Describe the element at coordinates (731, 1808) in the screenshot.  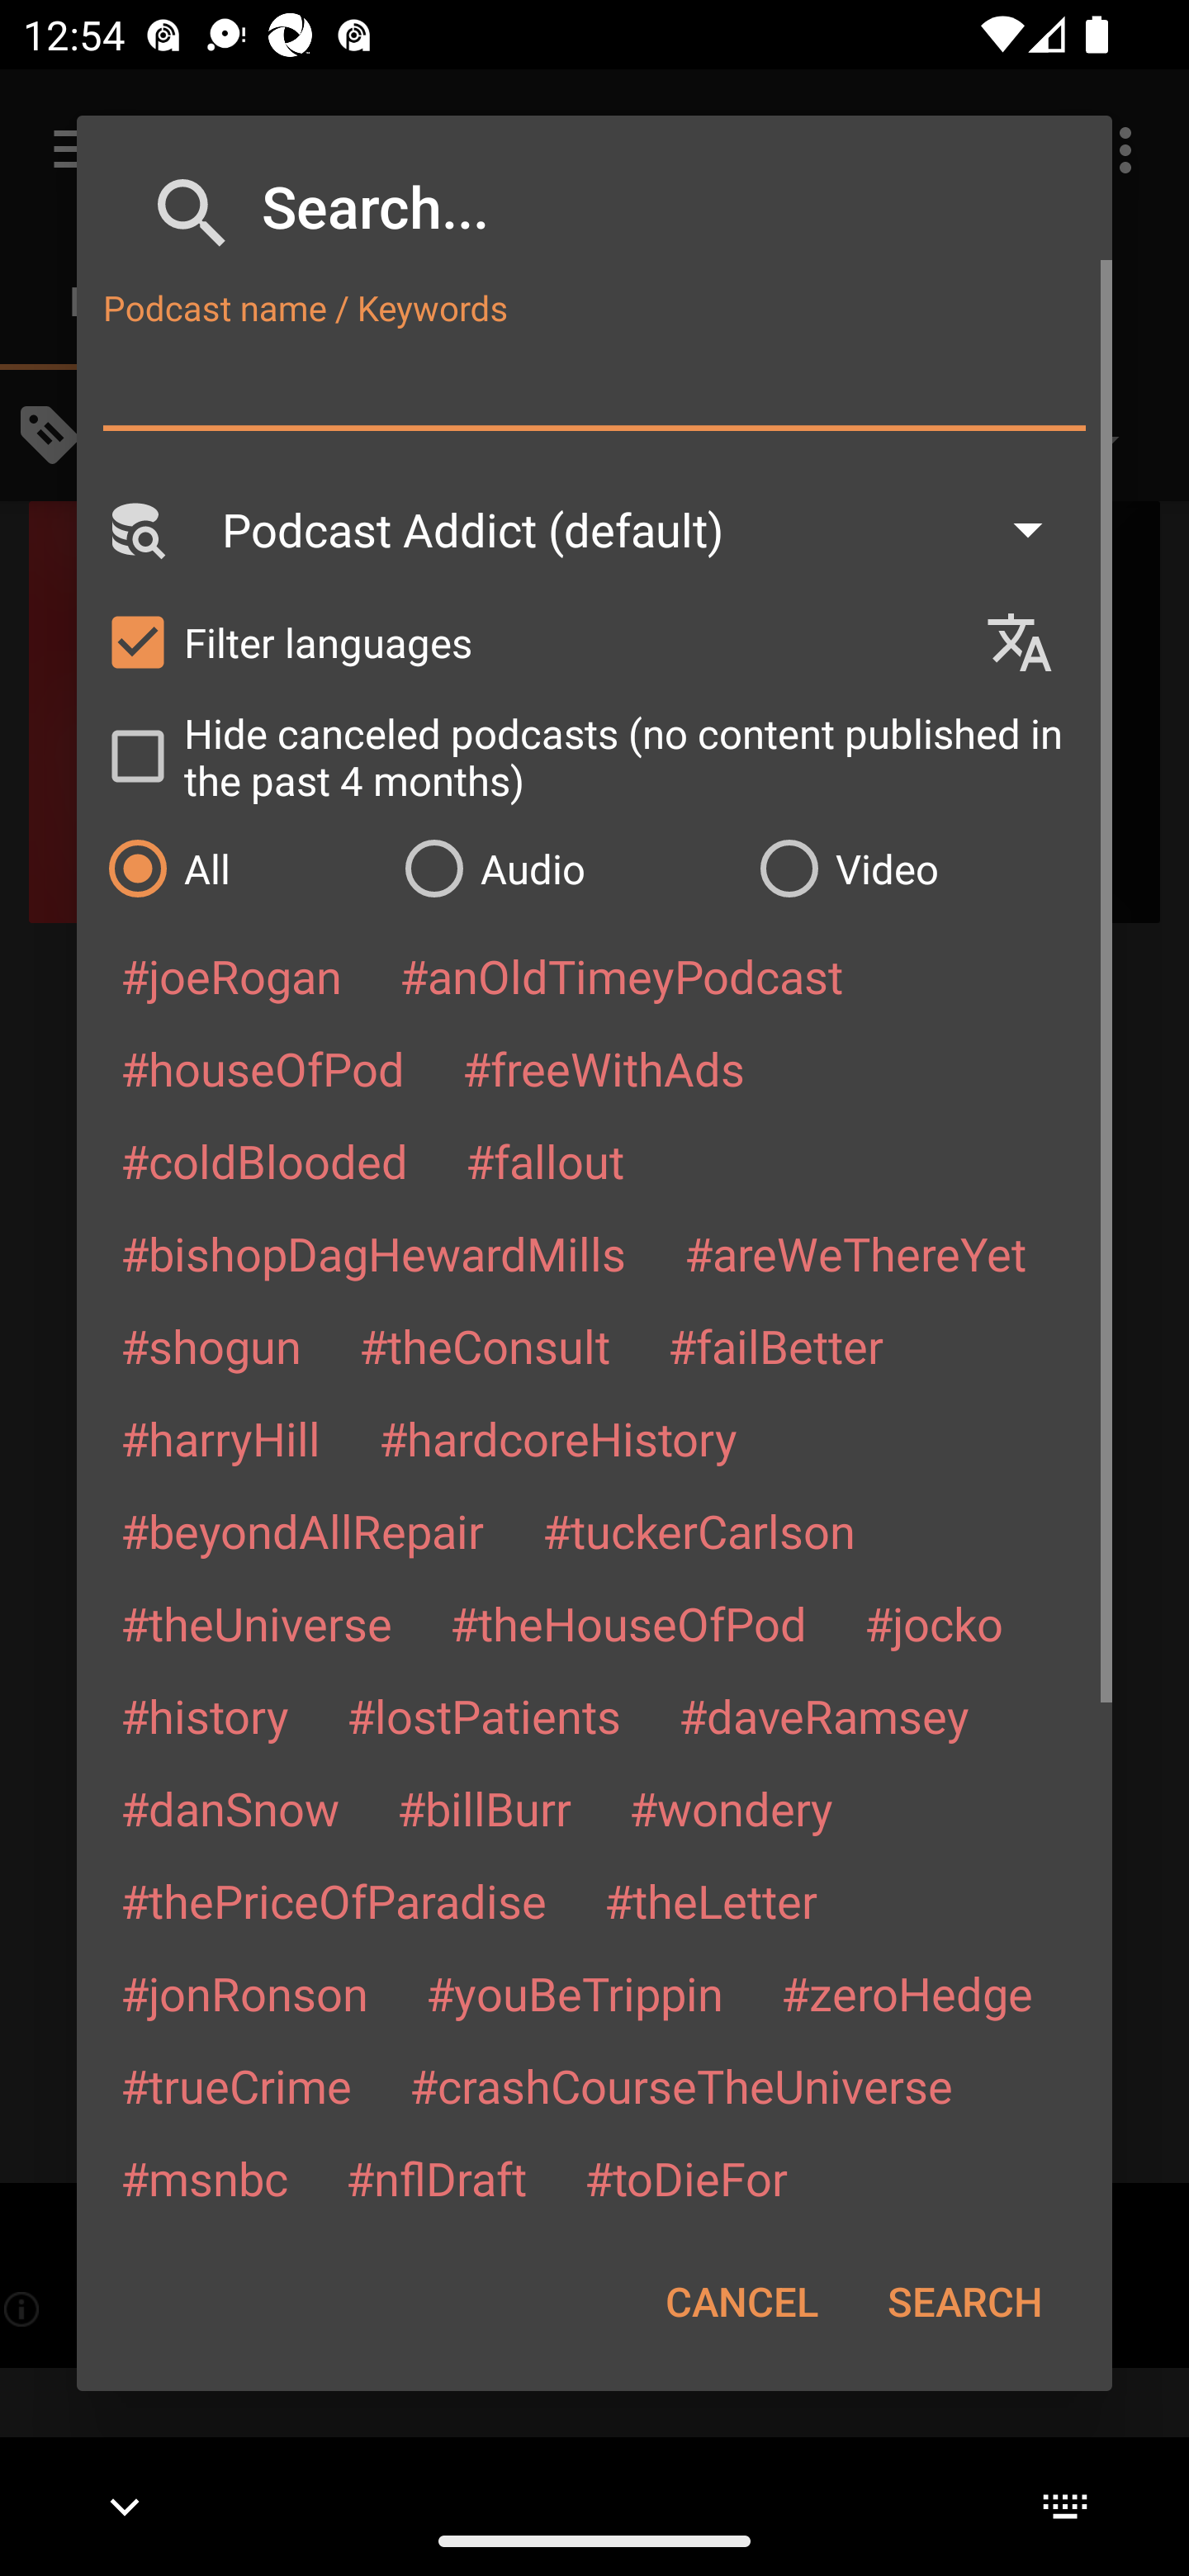
I see `#wondery` at that location.